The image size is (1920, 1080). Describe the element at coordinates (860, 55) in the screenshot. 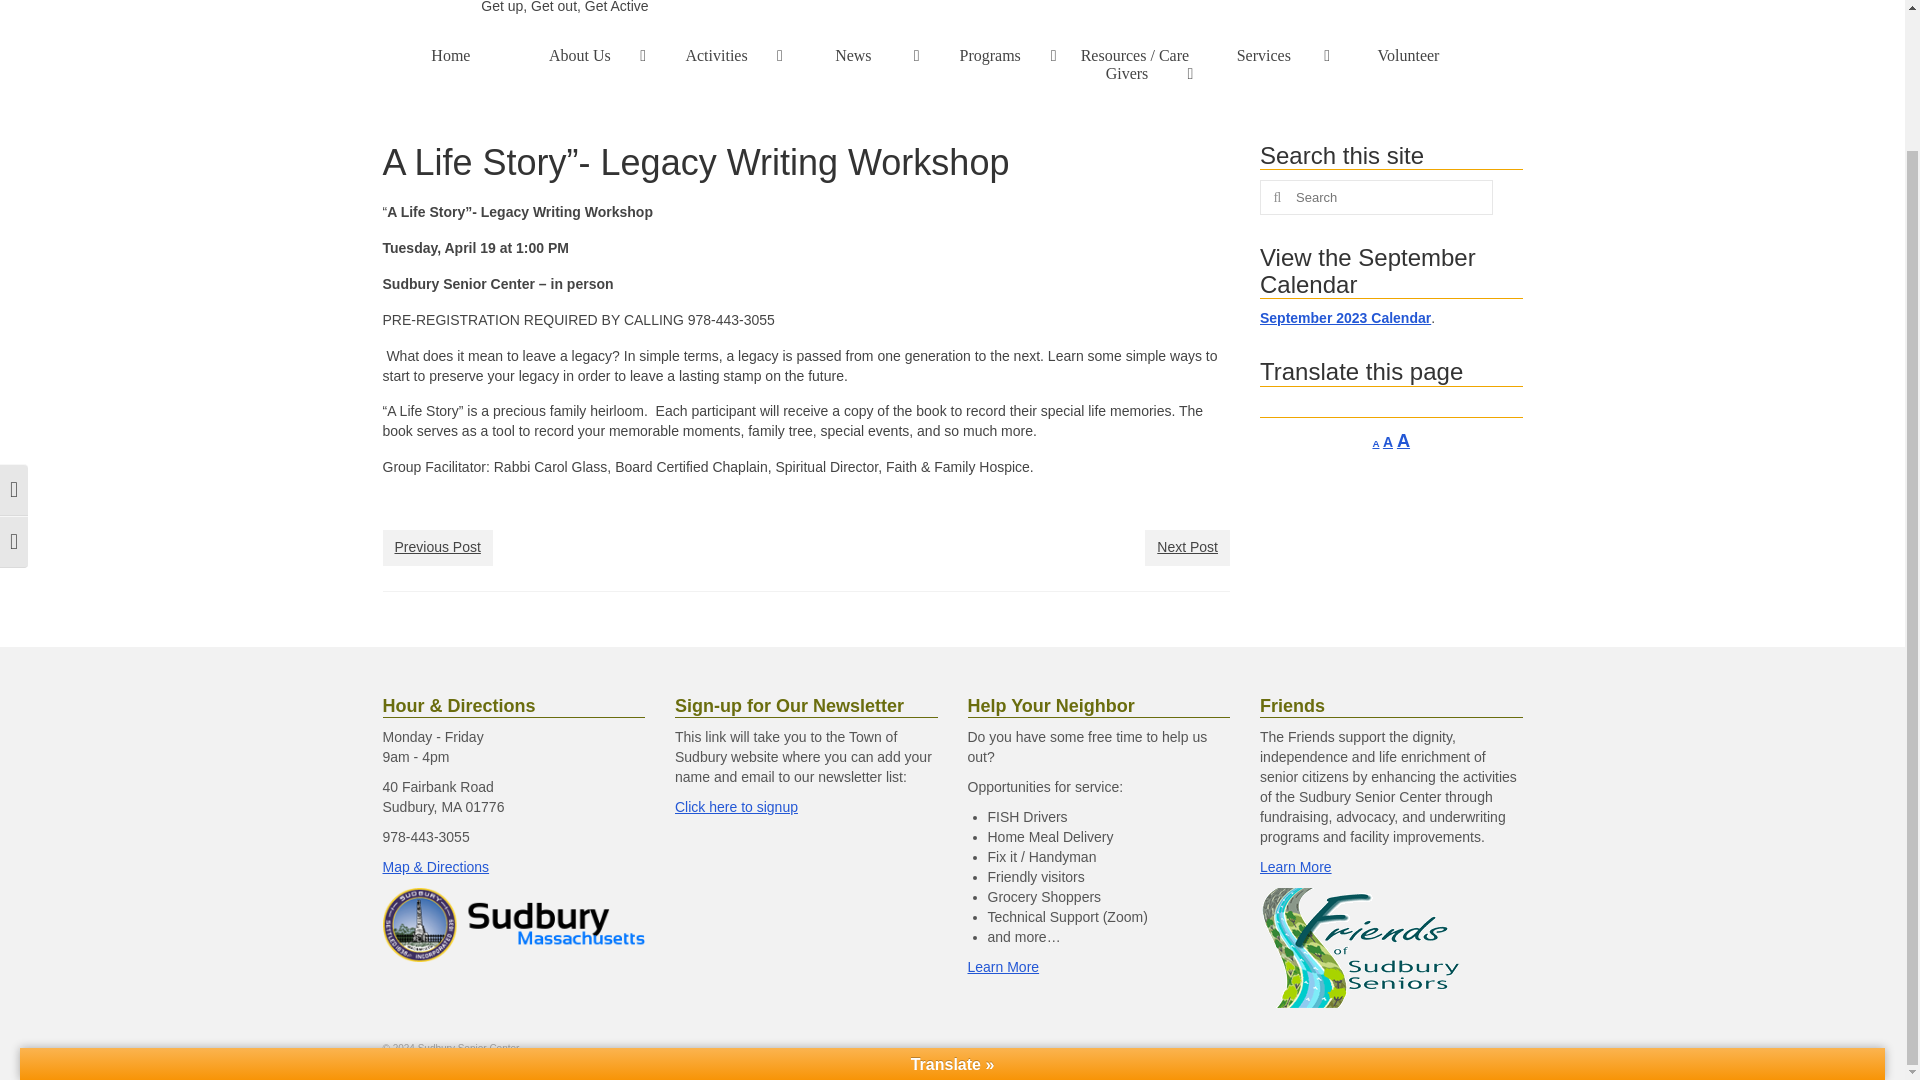

I see `News` at that location.